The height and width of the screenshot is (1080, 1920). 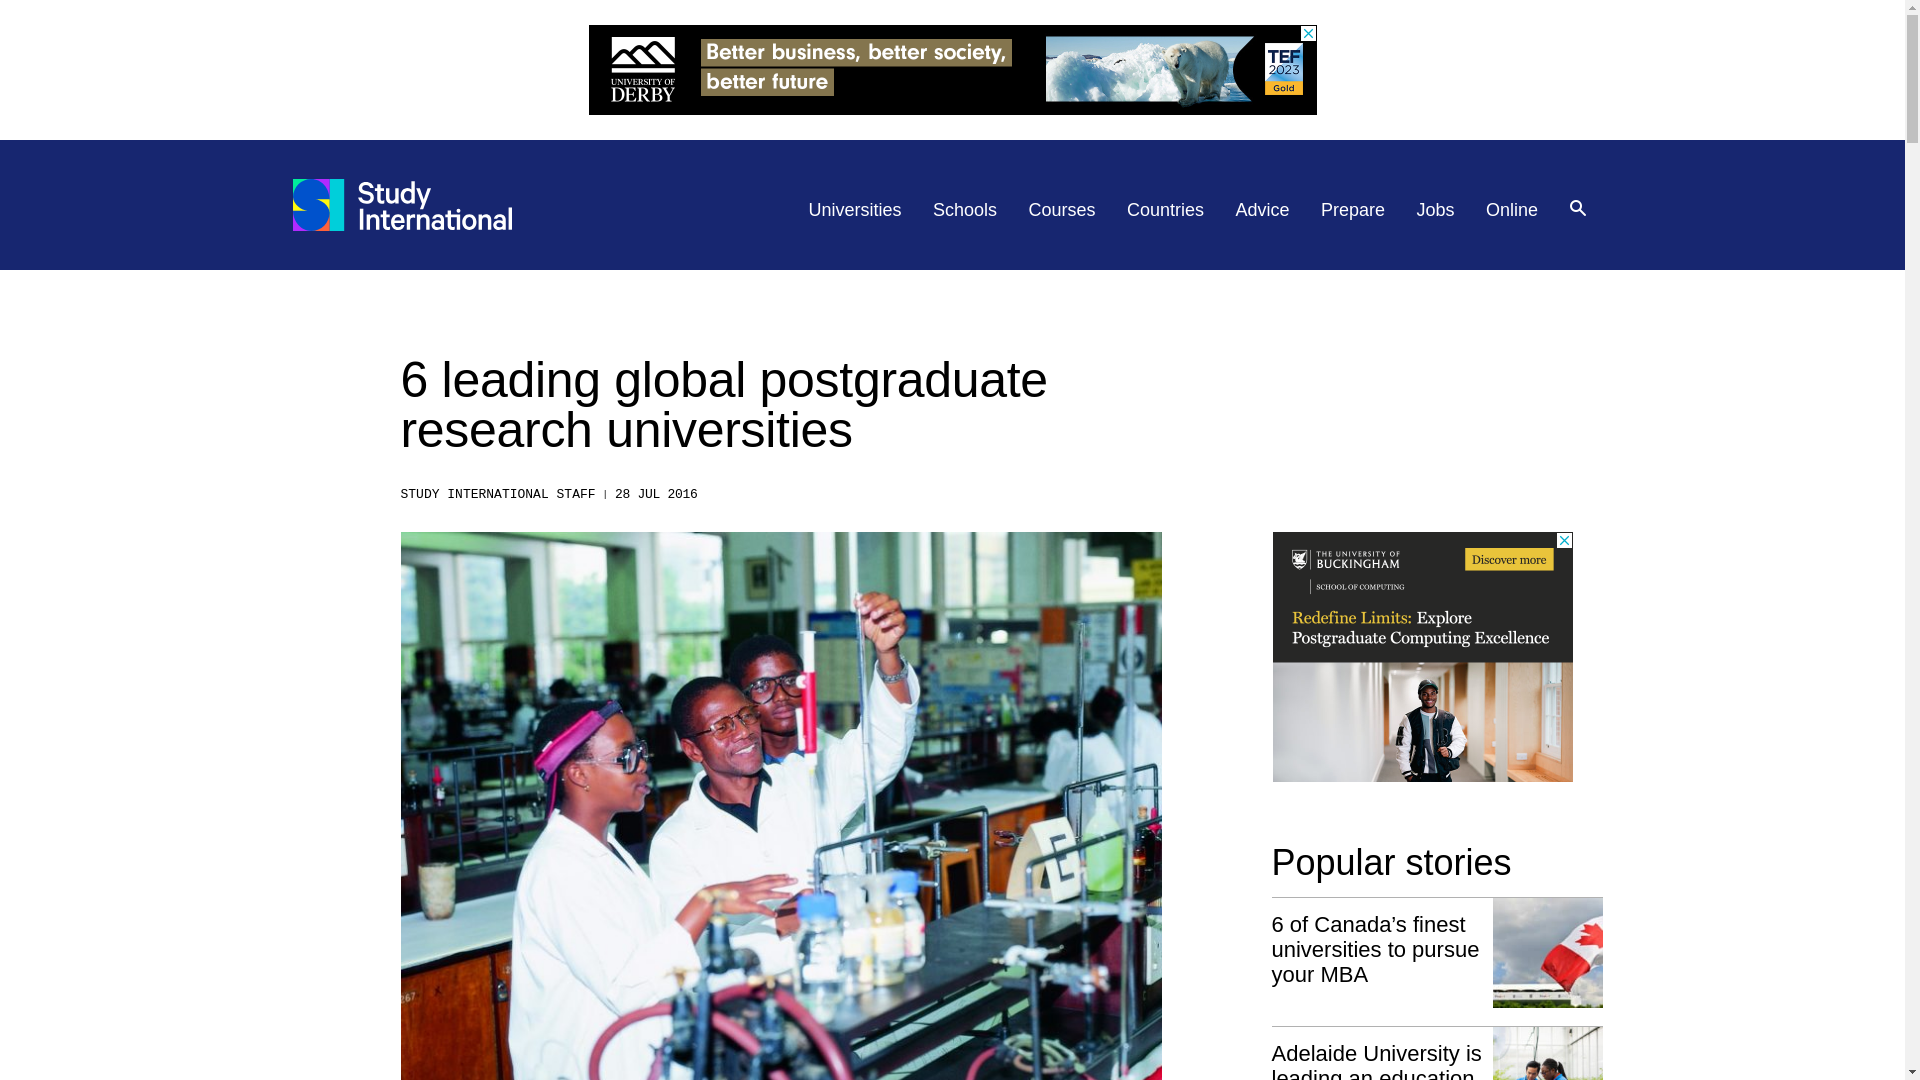 I want to click on Prepare, so click(x=1352, y=210).